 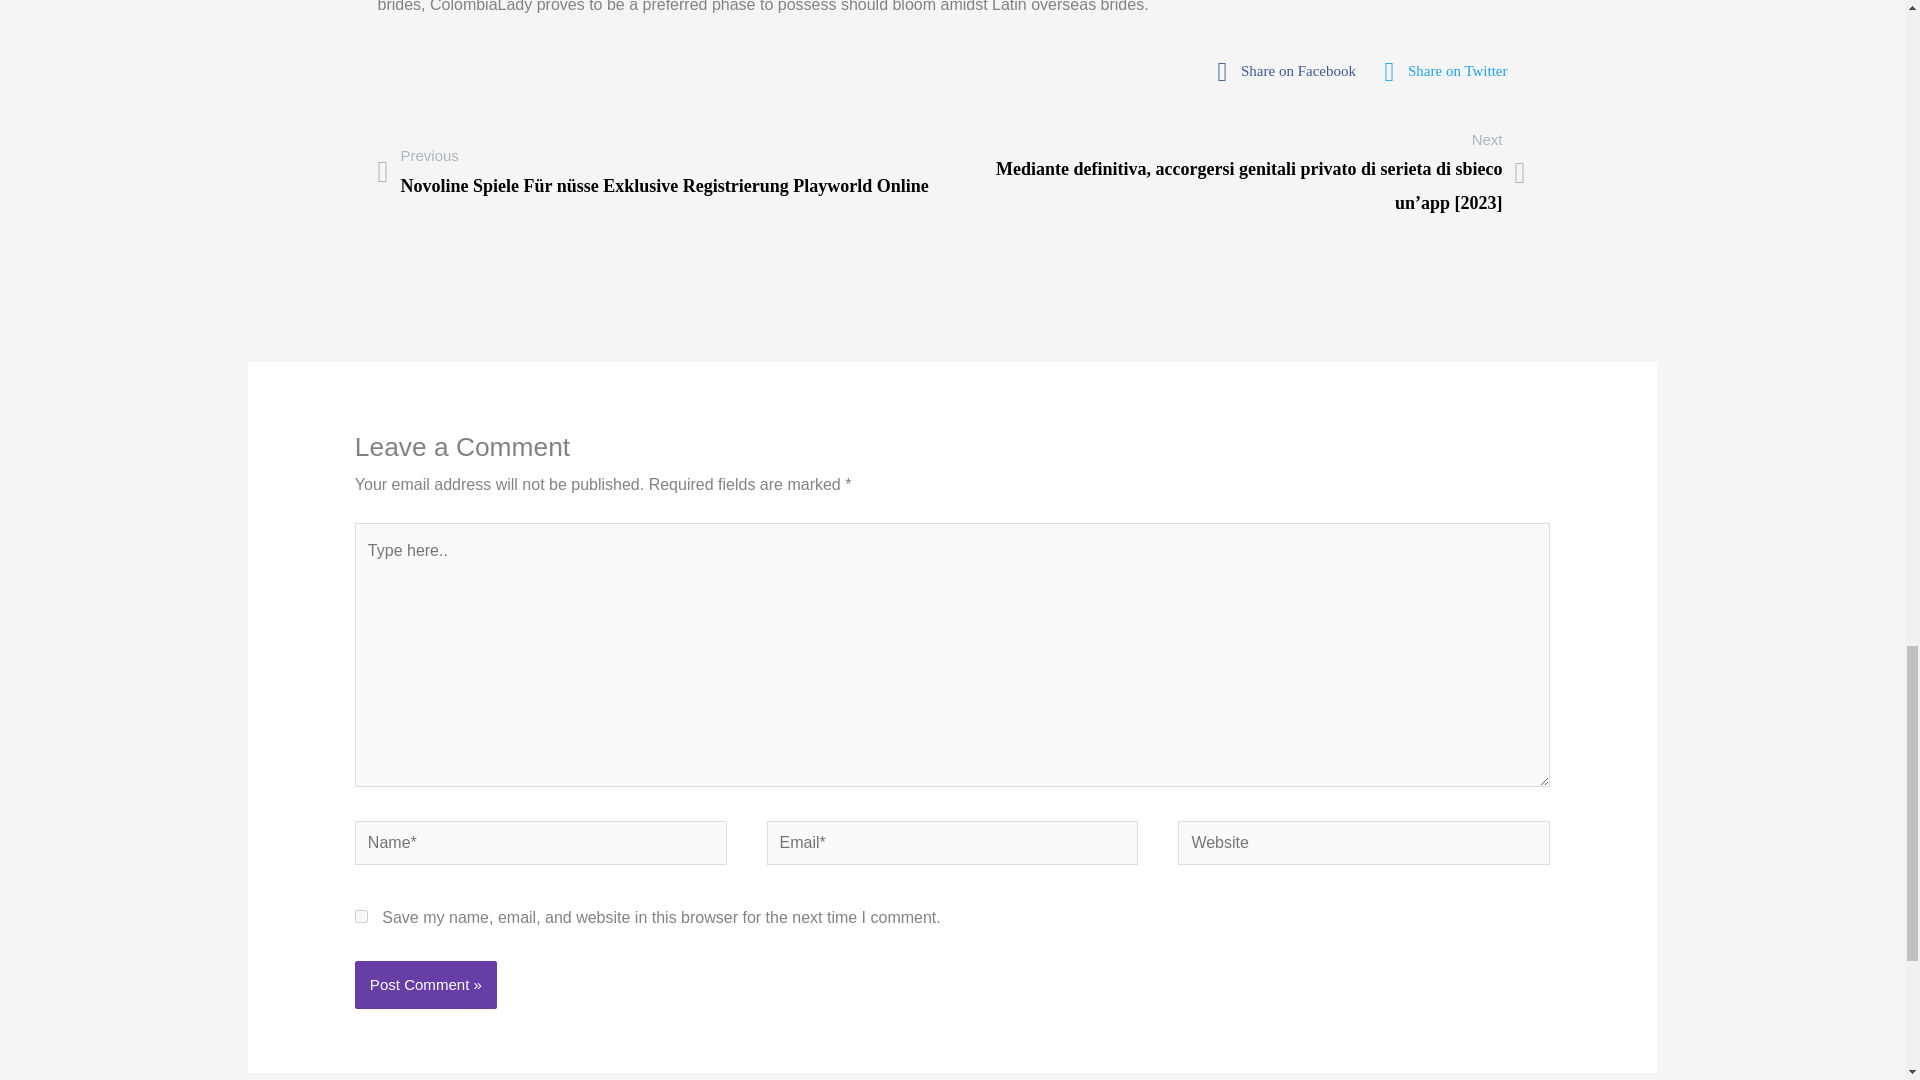 What do you see at coordinates (1292, 71) in the screenshot?
I see `fab fa-facebook-square` at bounding box center [1292, 71].